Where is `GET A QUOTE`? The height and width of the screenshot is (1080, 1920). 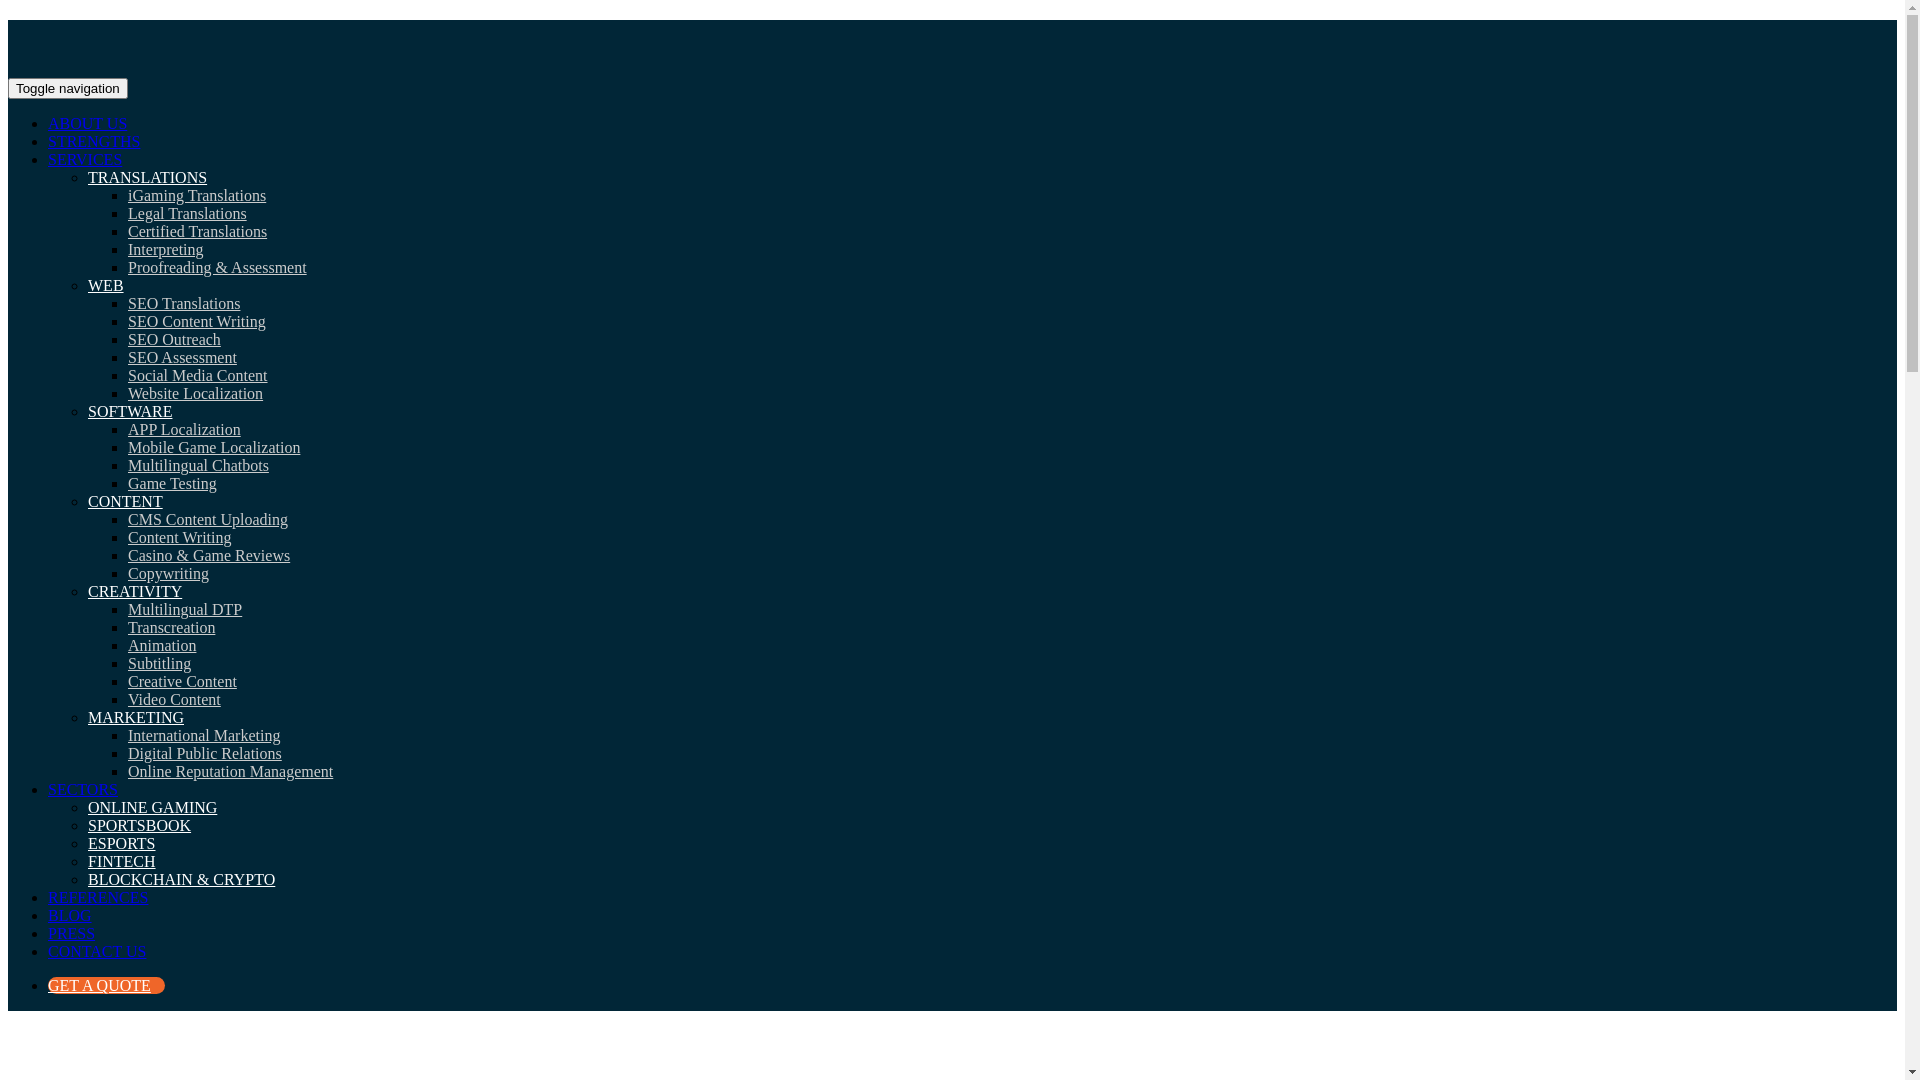
GET A QUOTE is located at coordinates (106, 986).